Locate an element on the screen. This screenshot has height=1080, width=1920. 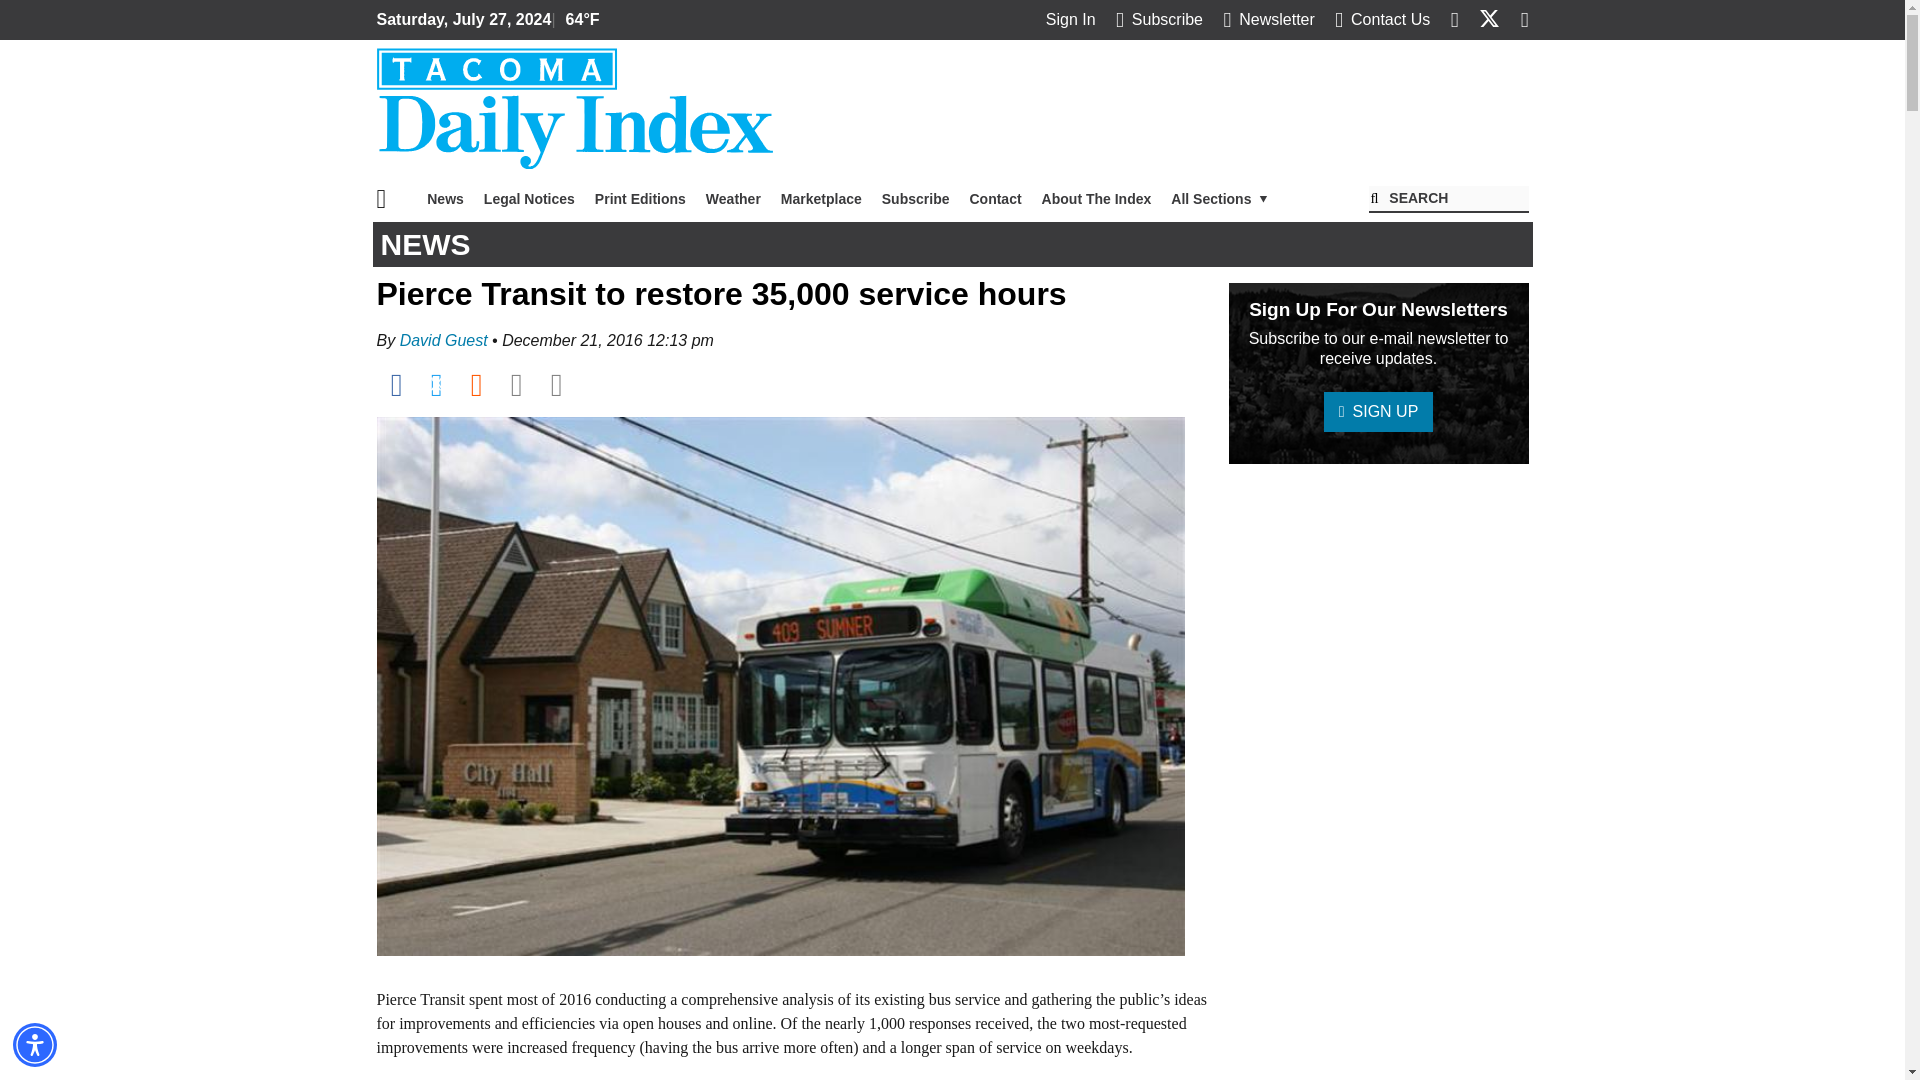
Marketplace is located at coordinates (821, 199).